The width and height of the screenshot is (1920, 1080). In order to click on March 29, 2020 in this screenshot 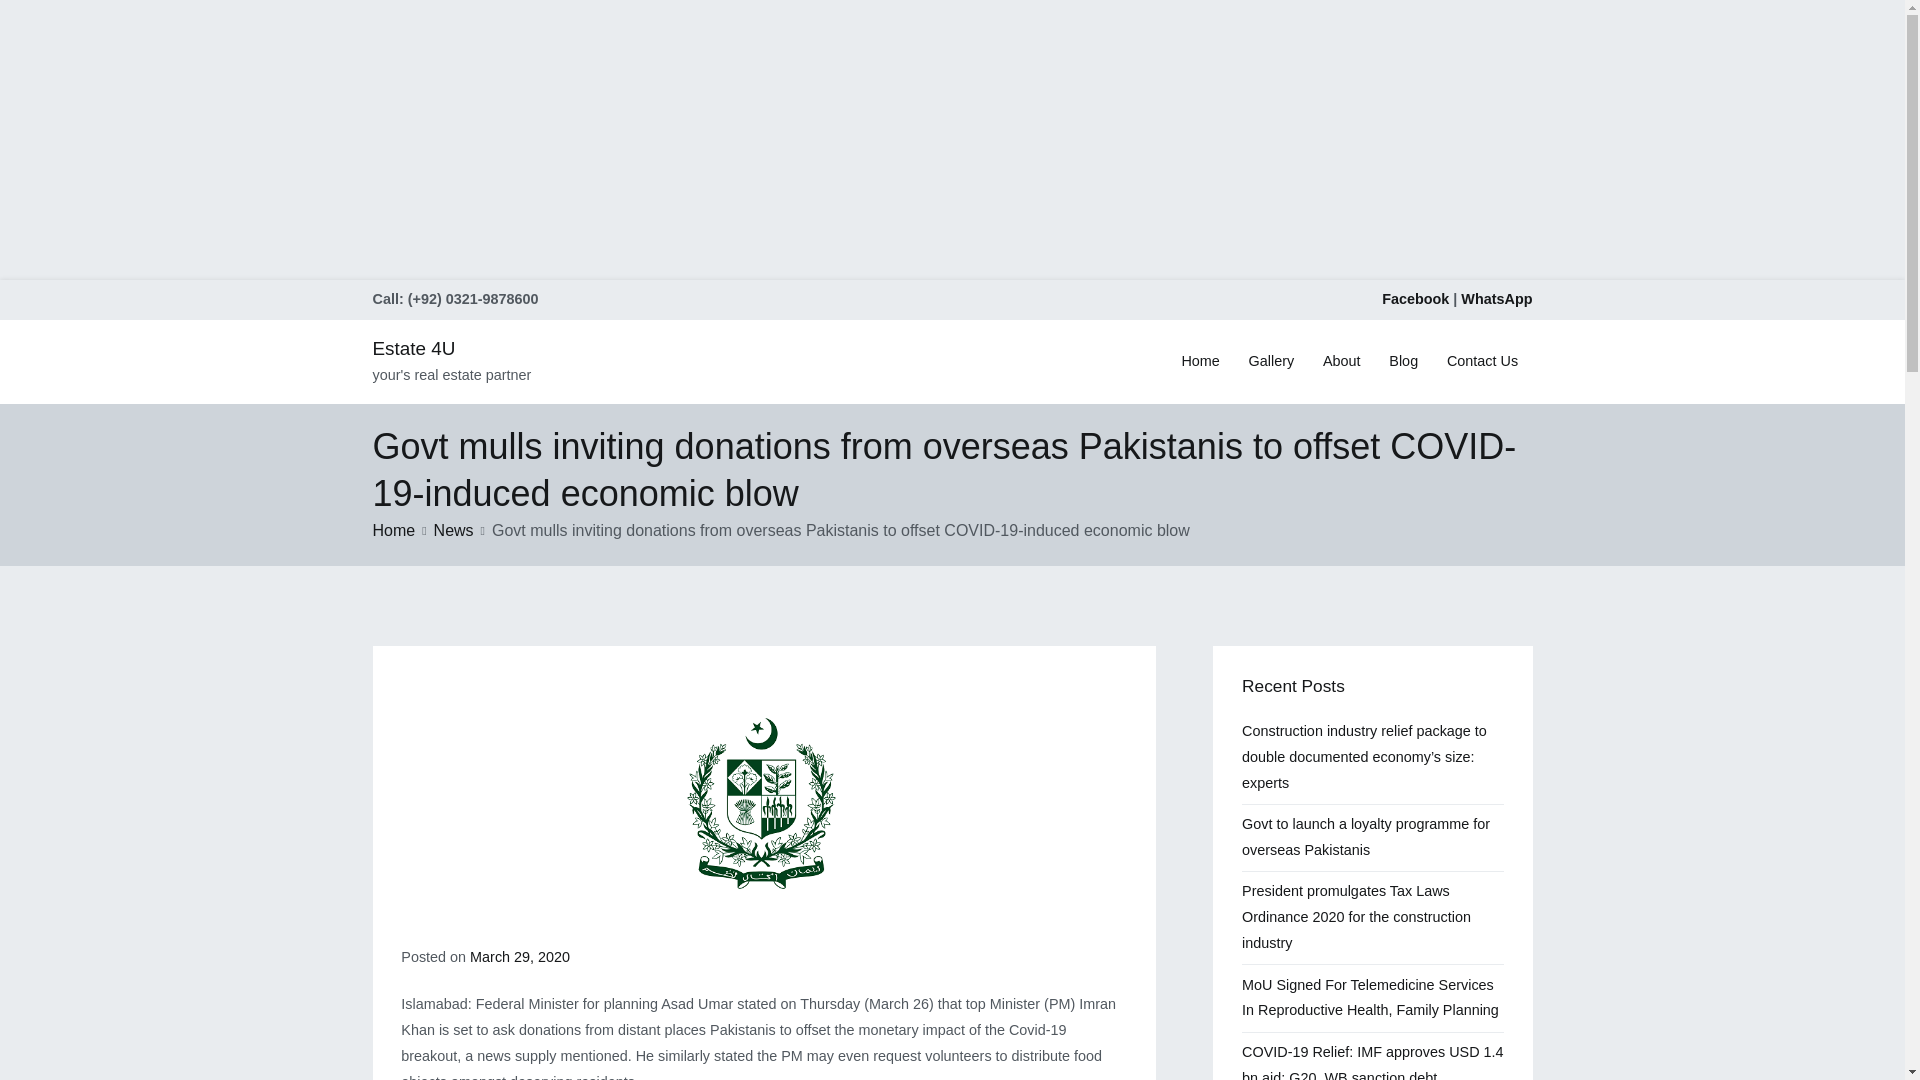, I will do `click(520, 957)`.